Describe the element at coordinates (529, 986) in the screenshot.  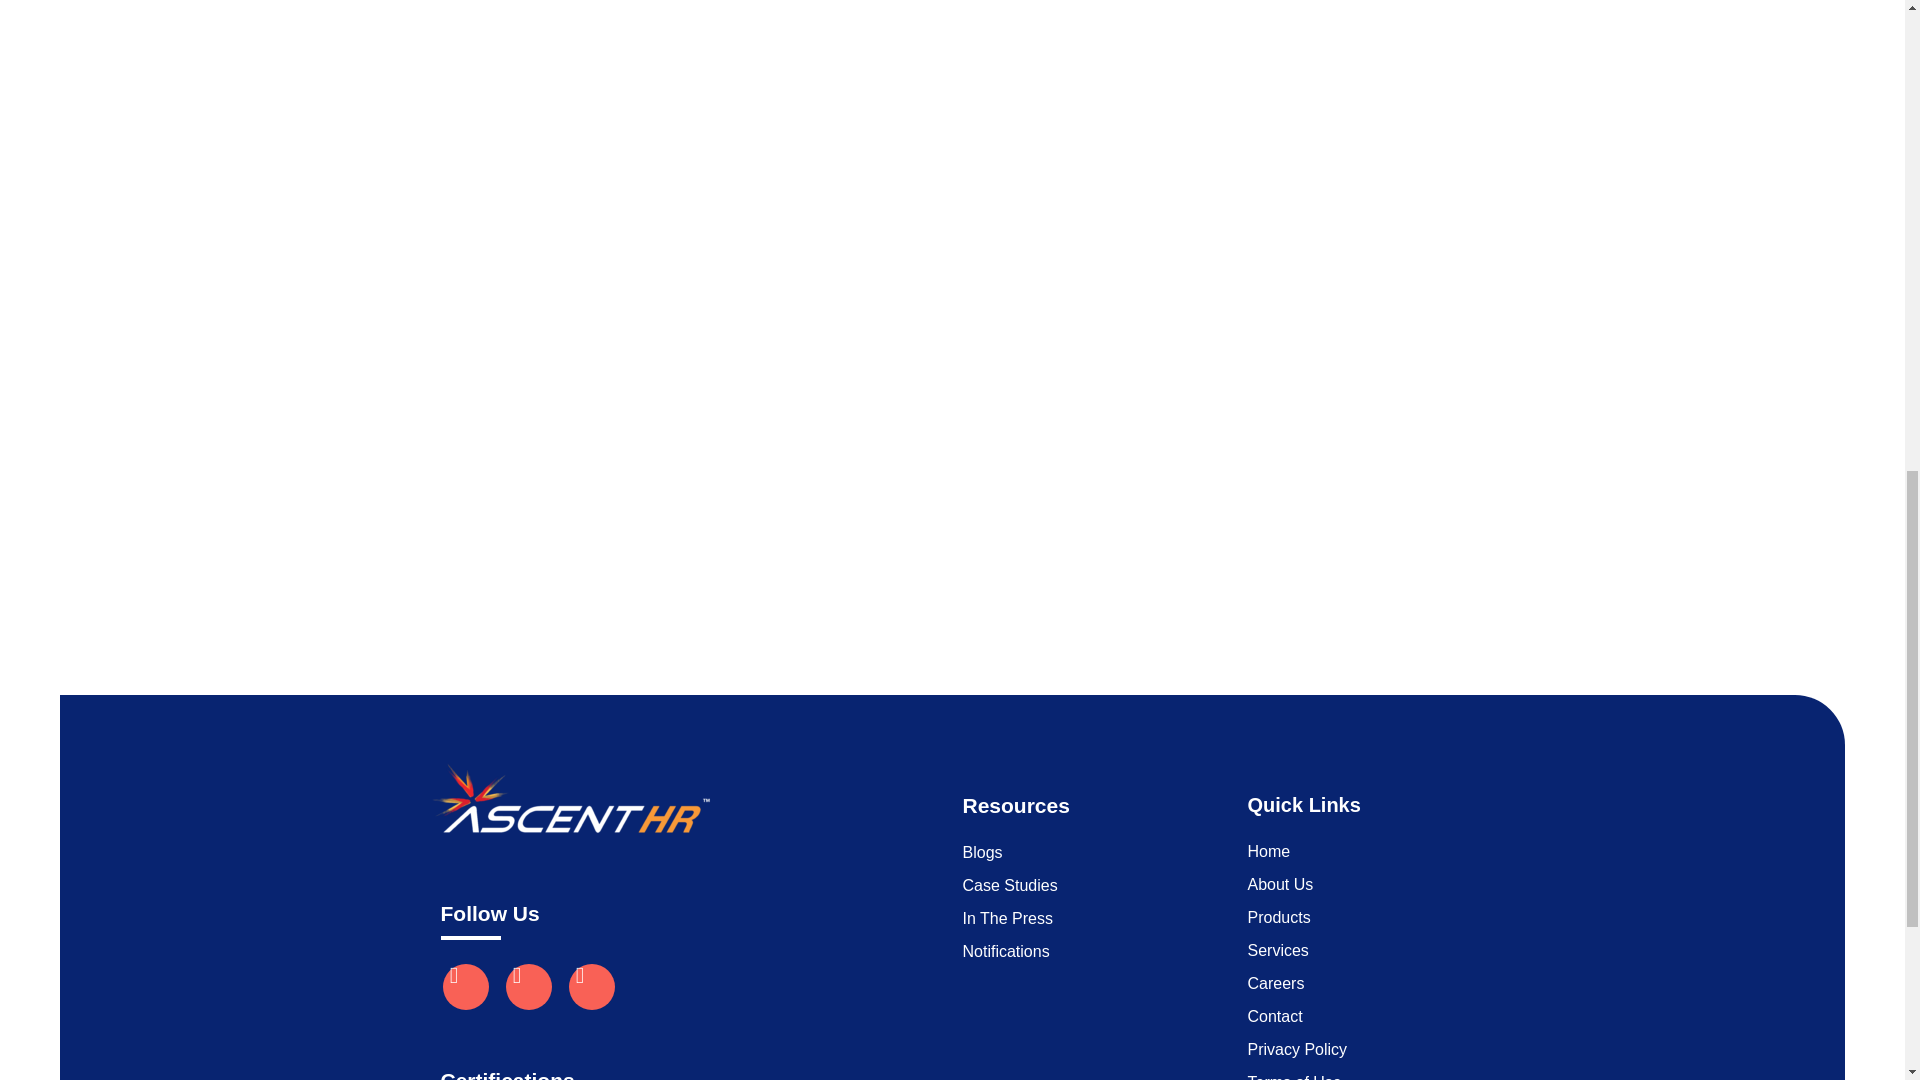
I see `Link to our Facebook page` at that location.